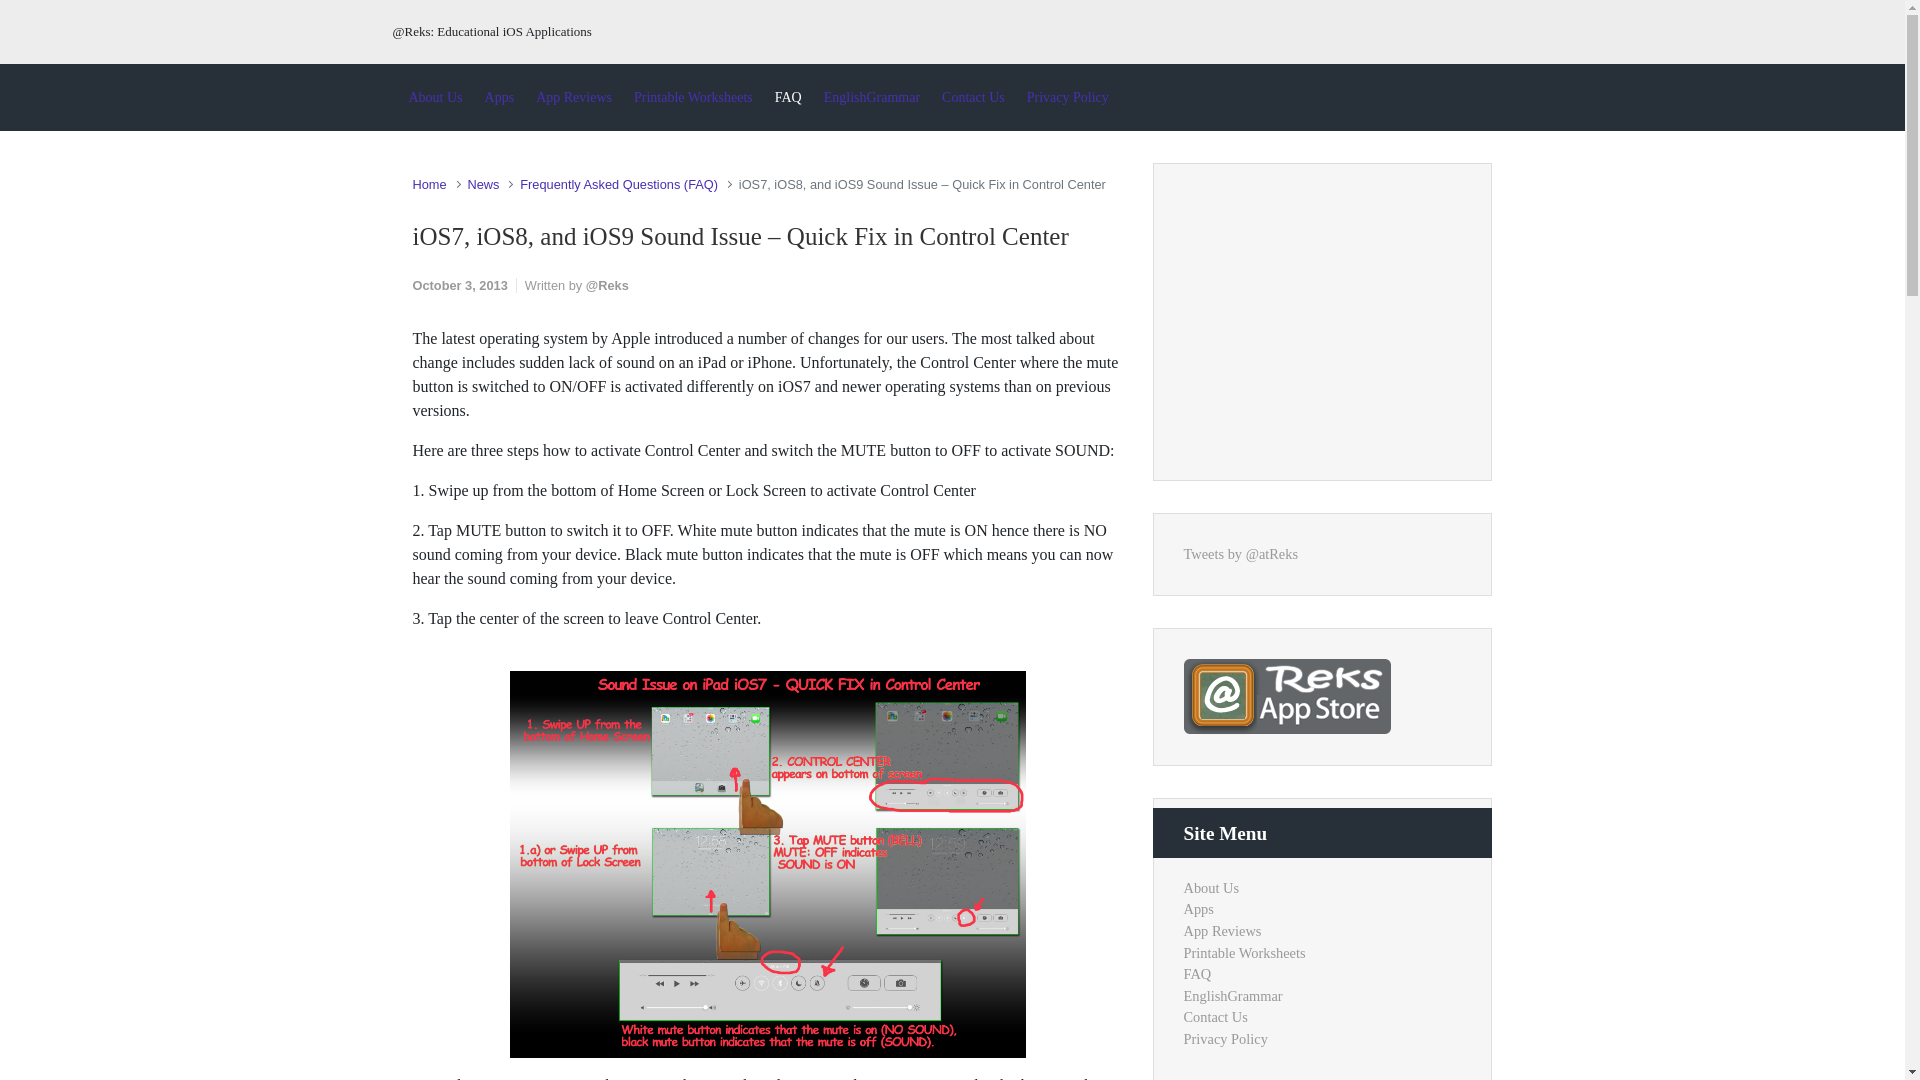 This screenshot has height=1080, width=1920. Describe the element at coordinates (574, 98) in the screenshot. I see `App Reviews` at that location.